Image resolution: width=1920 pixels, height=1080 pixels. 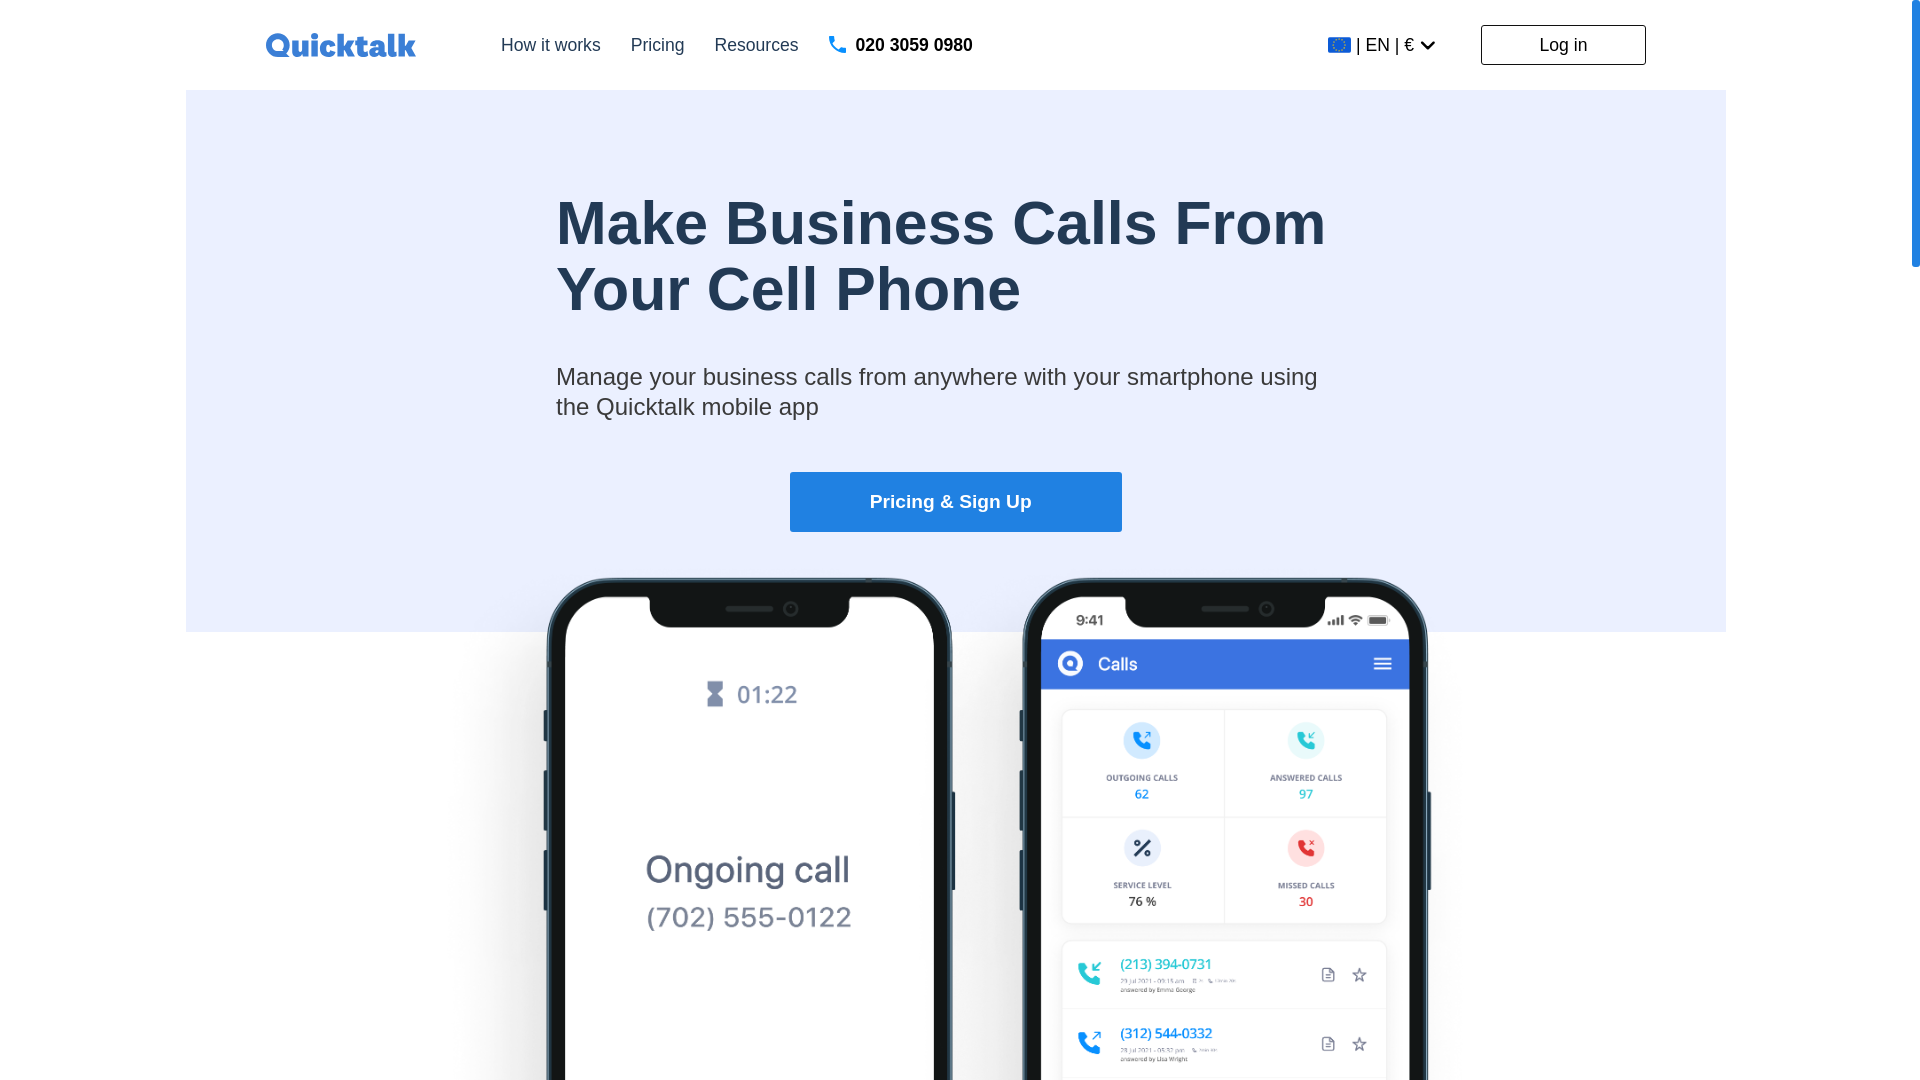 I want to click on Log in, so click(x=1562, y=44).